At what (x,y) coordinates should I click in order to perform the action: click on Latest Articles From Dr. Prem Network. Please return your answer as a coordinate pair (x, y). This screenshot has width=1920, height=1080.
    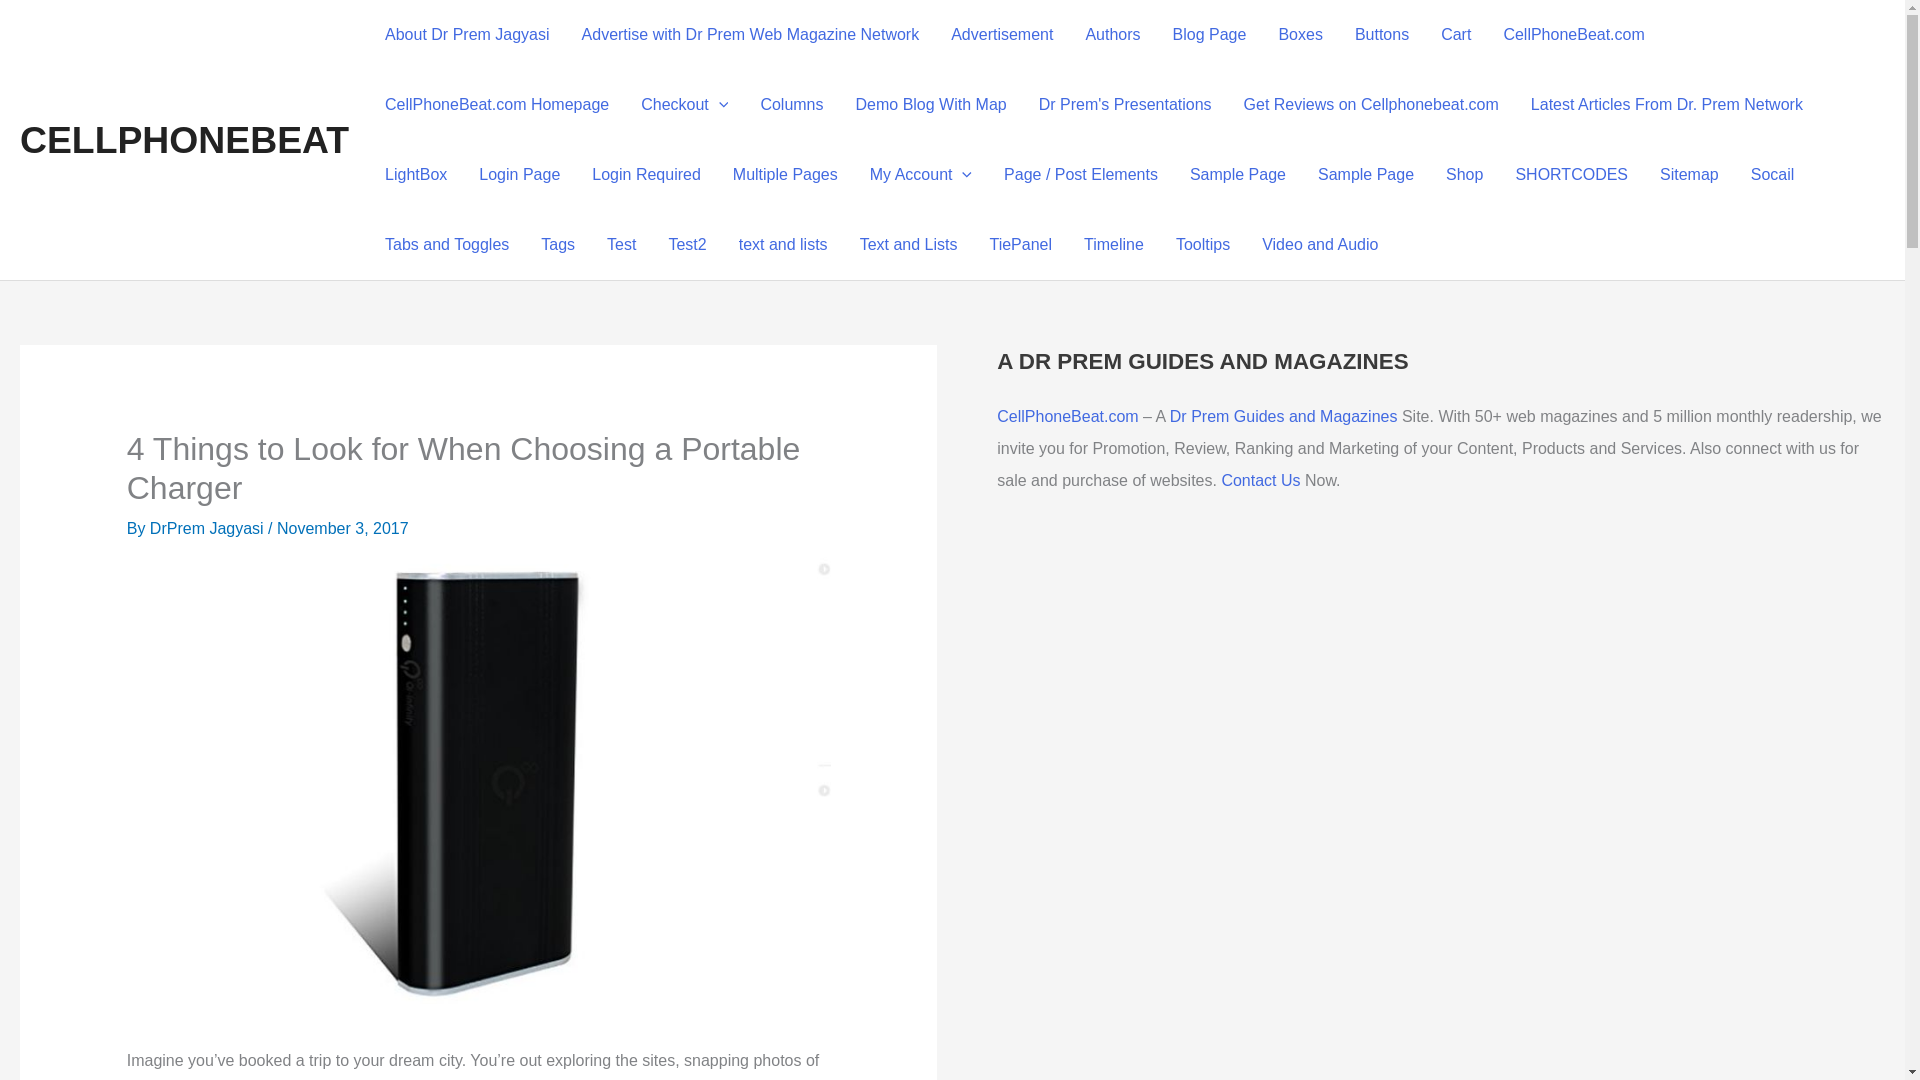
    Looking at the image, I should click on (1666, 105).